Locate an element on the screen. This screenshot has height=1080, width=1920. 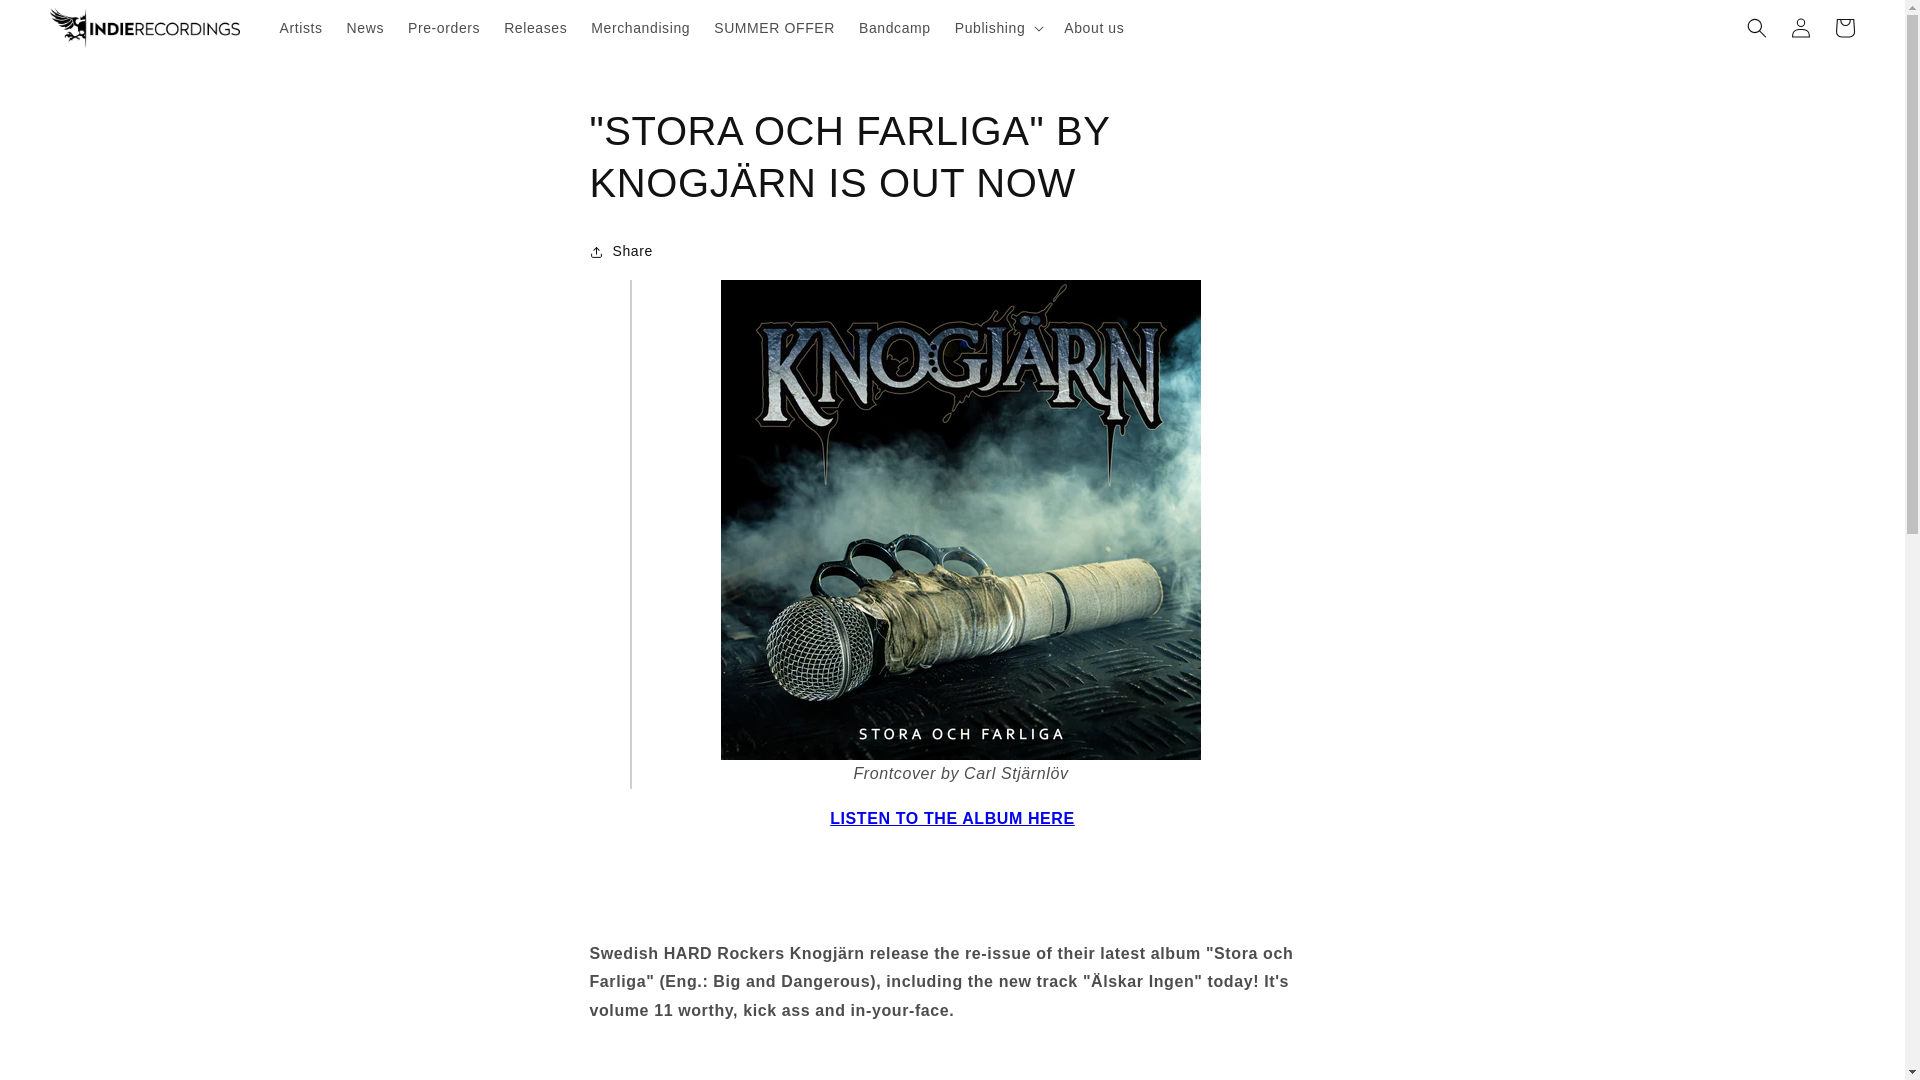
SUMMER OFFER is located at coordinates (774, 27).